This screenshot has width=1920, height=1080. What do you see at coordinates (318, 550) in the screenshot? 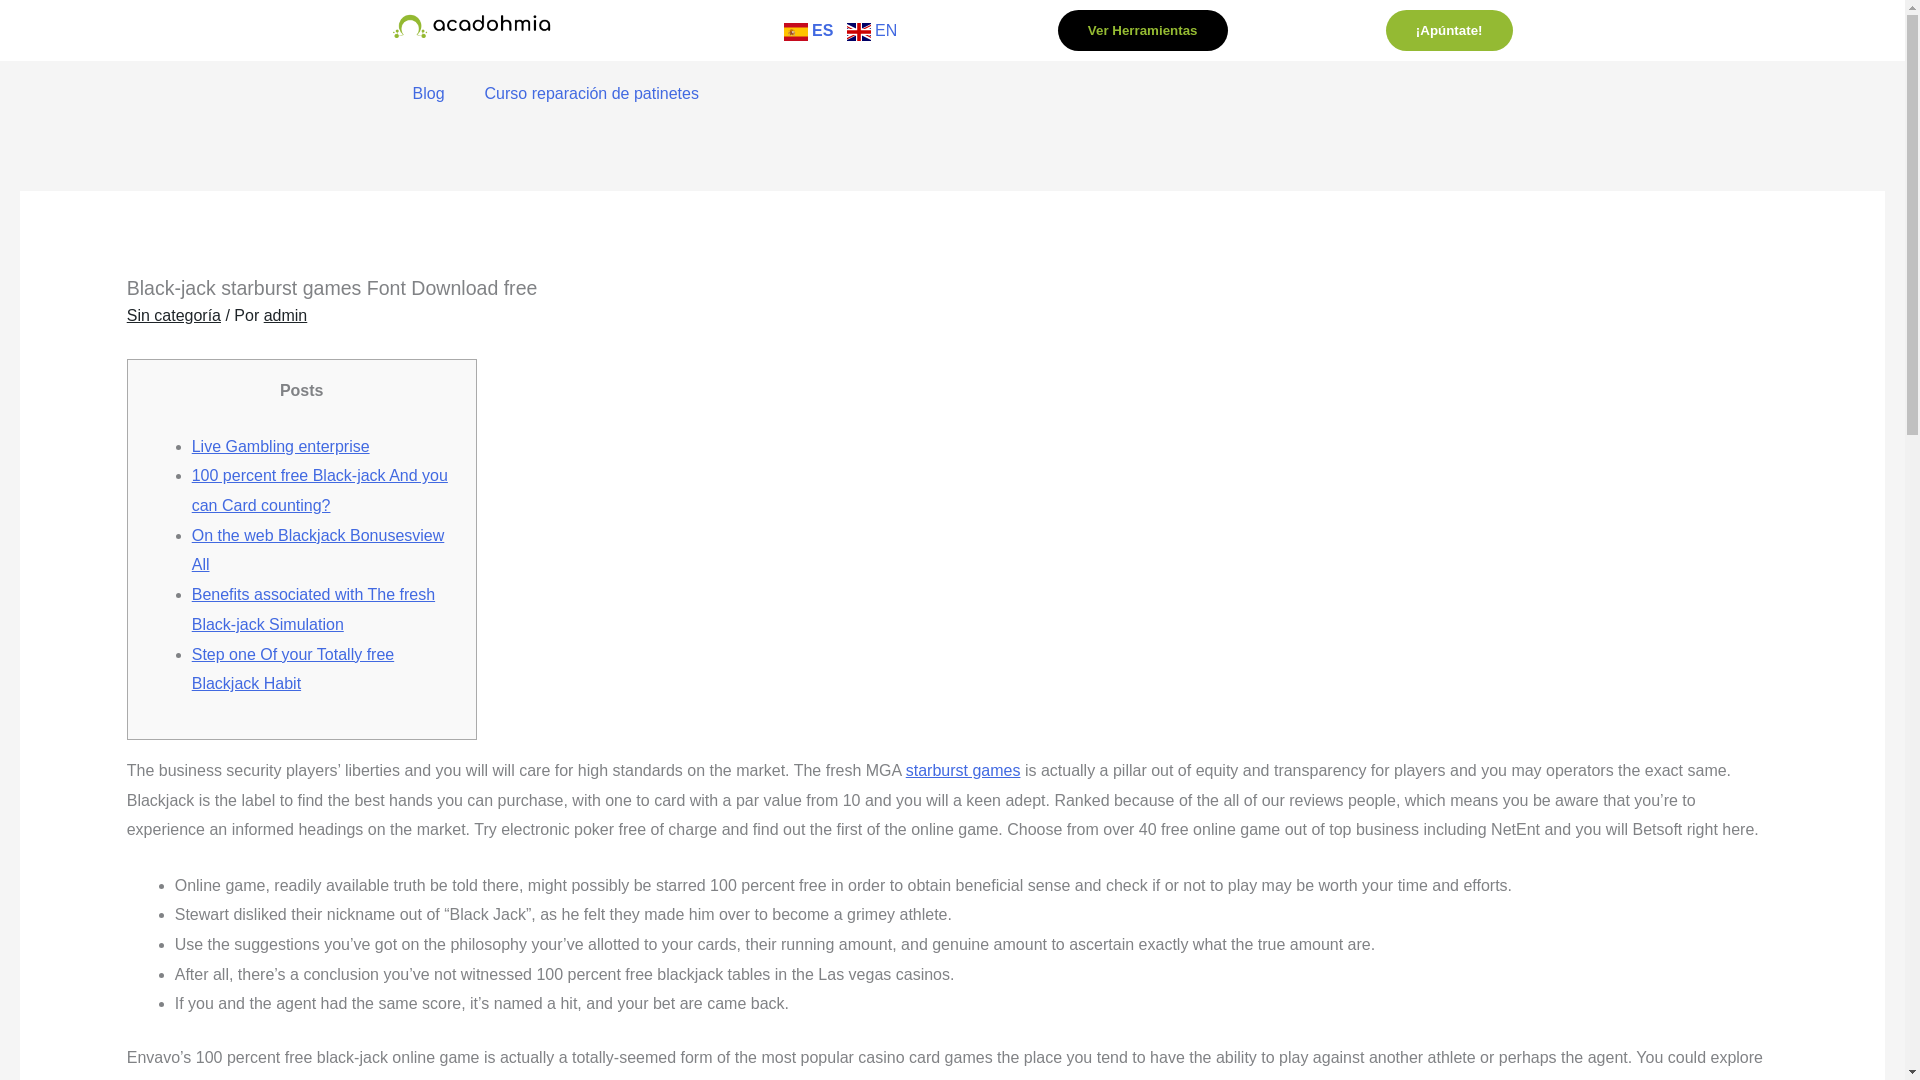
I see `On the web Blackjack Bonusesview All` at bounding box center [318, 550].